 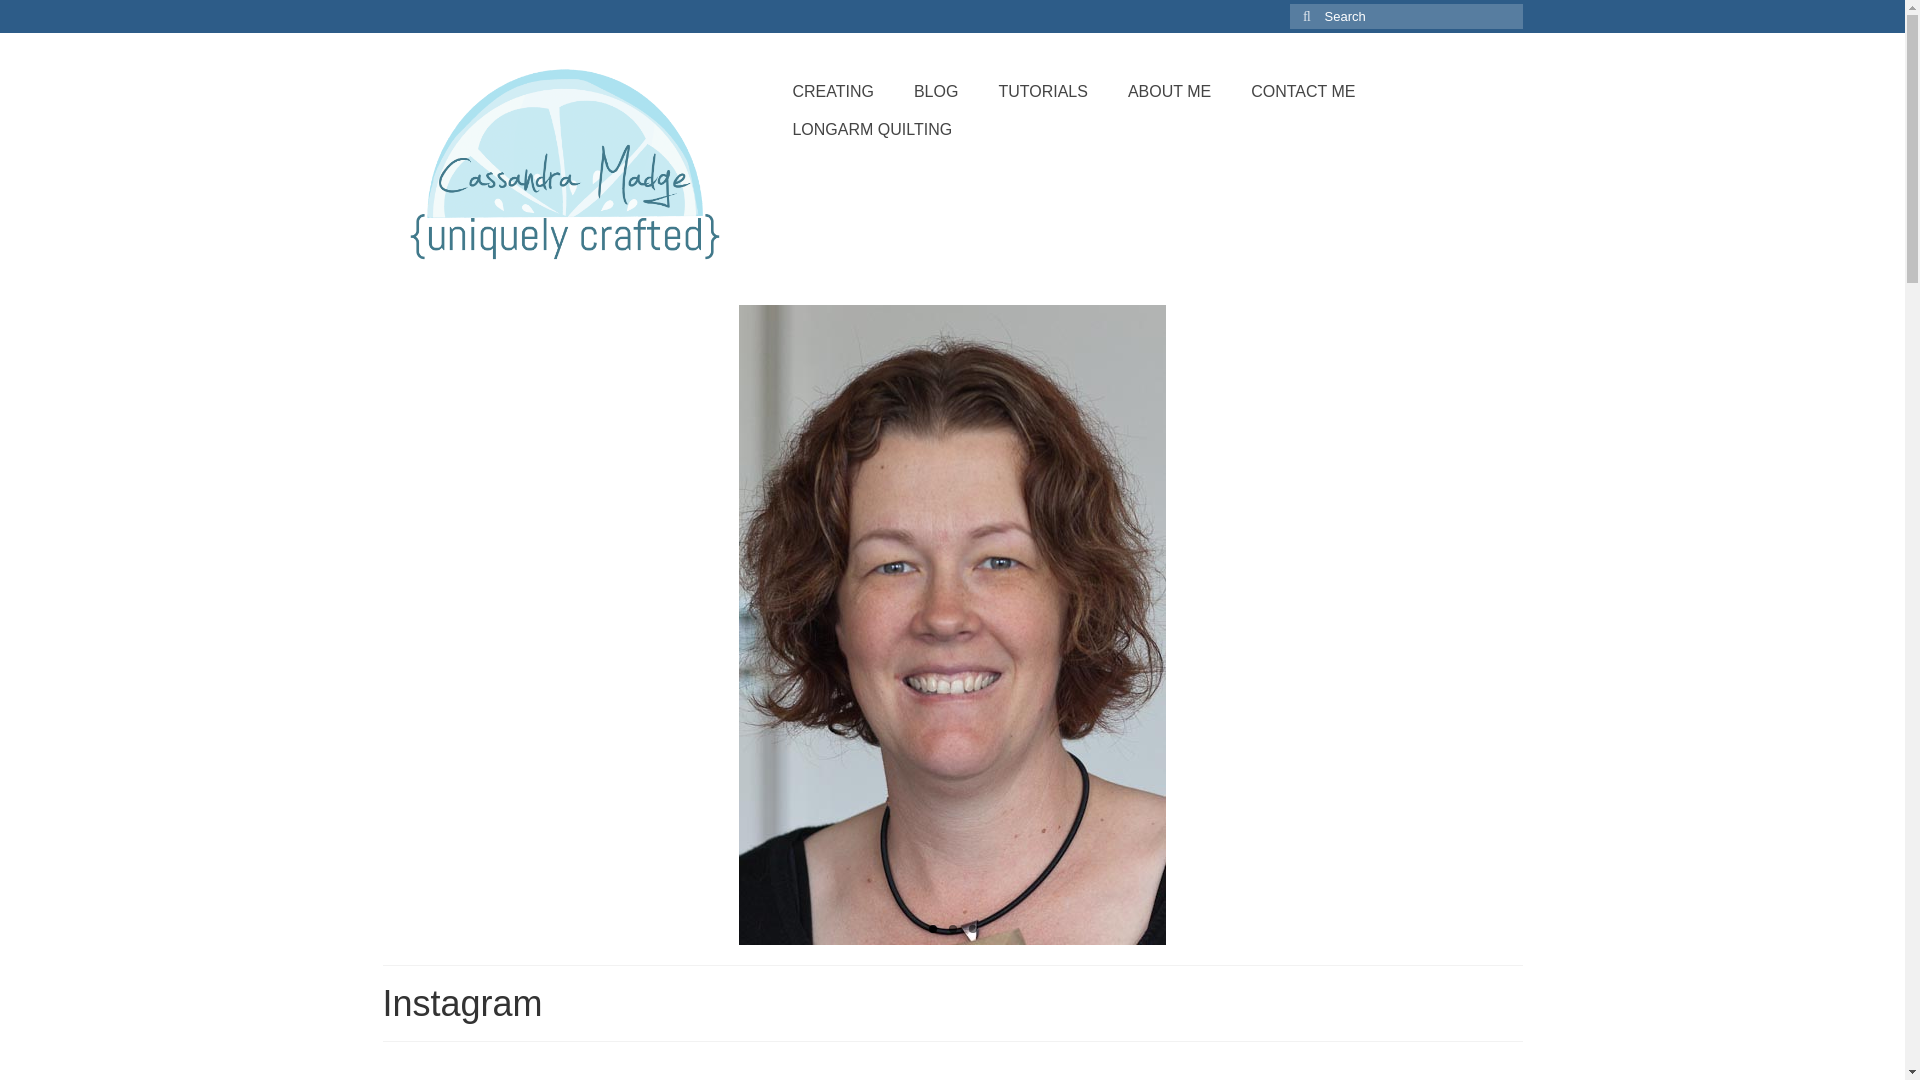 What do you see at coordinates (971, 928) in the screenshot?
I see `3` at bounding box center [971, 928].